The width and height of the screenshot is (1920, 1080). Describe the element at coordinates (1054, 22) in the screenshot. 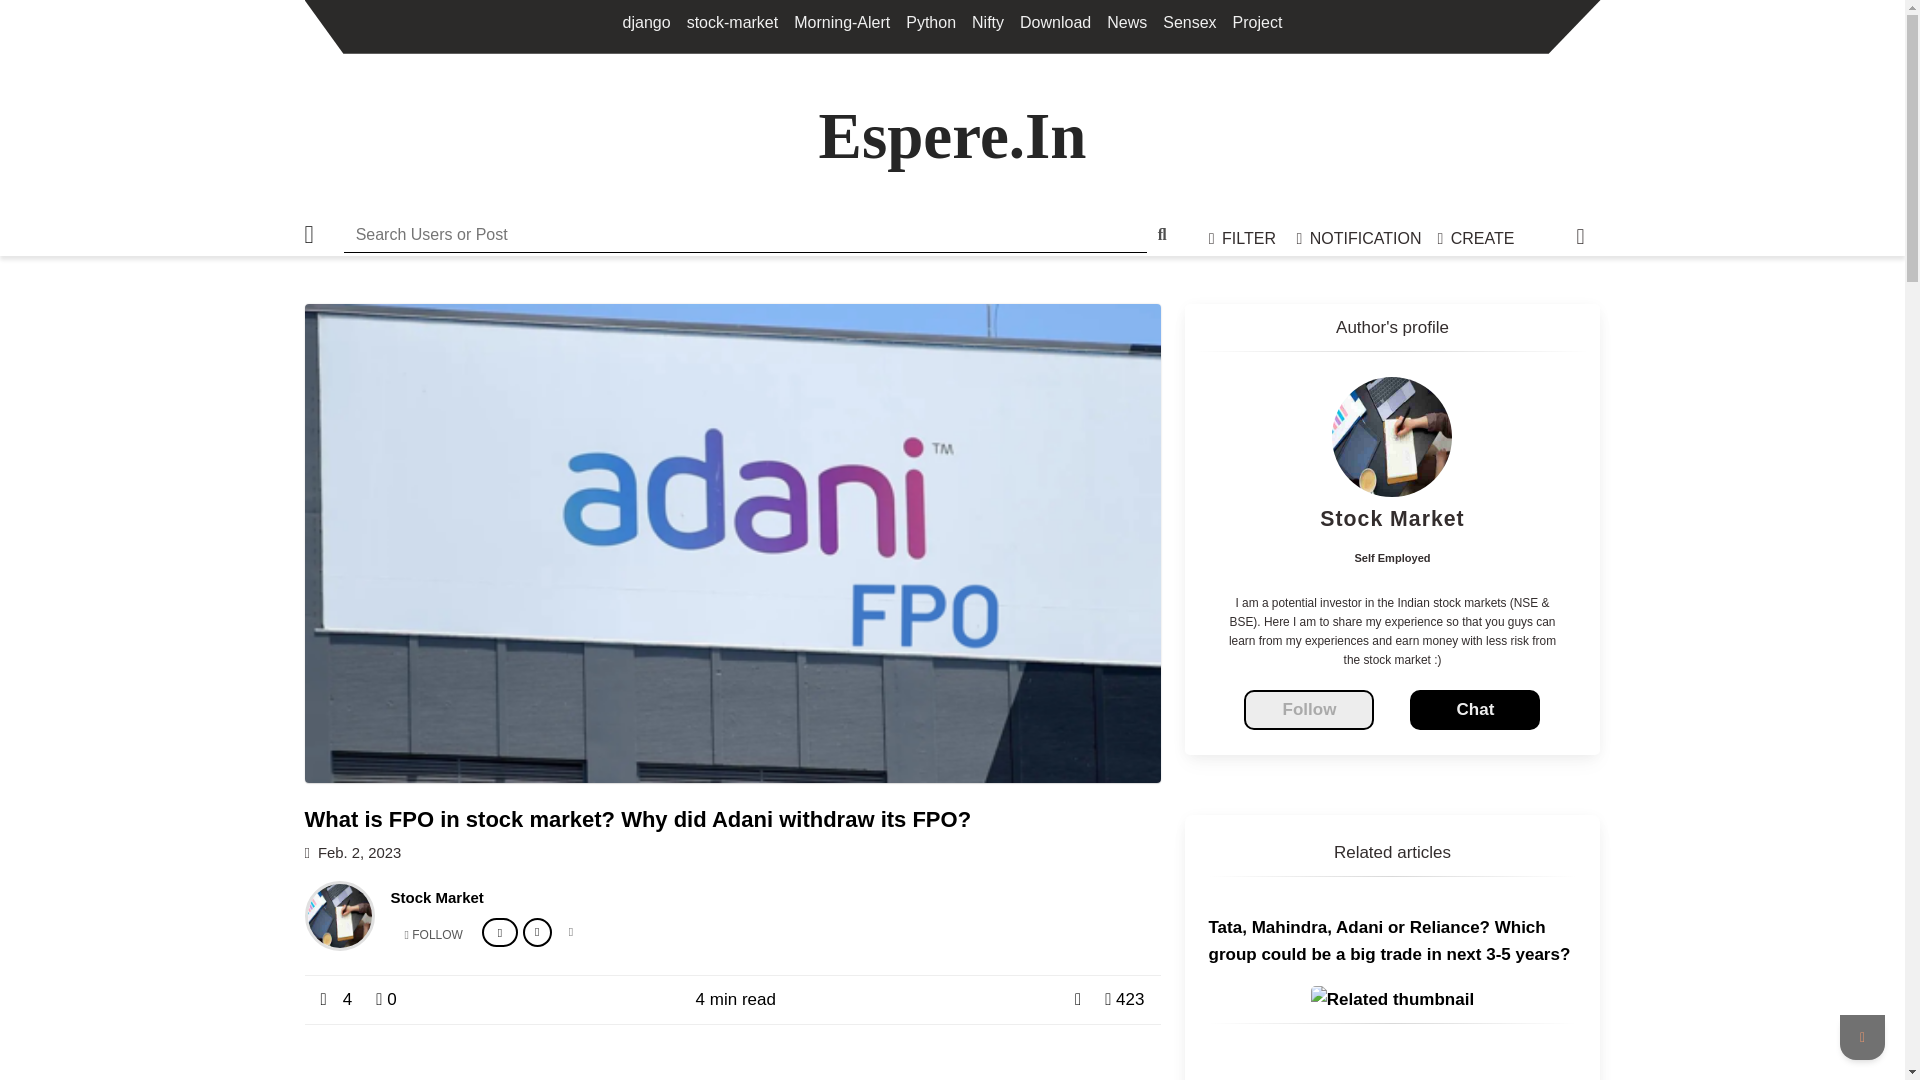

I see `Download` at that location.